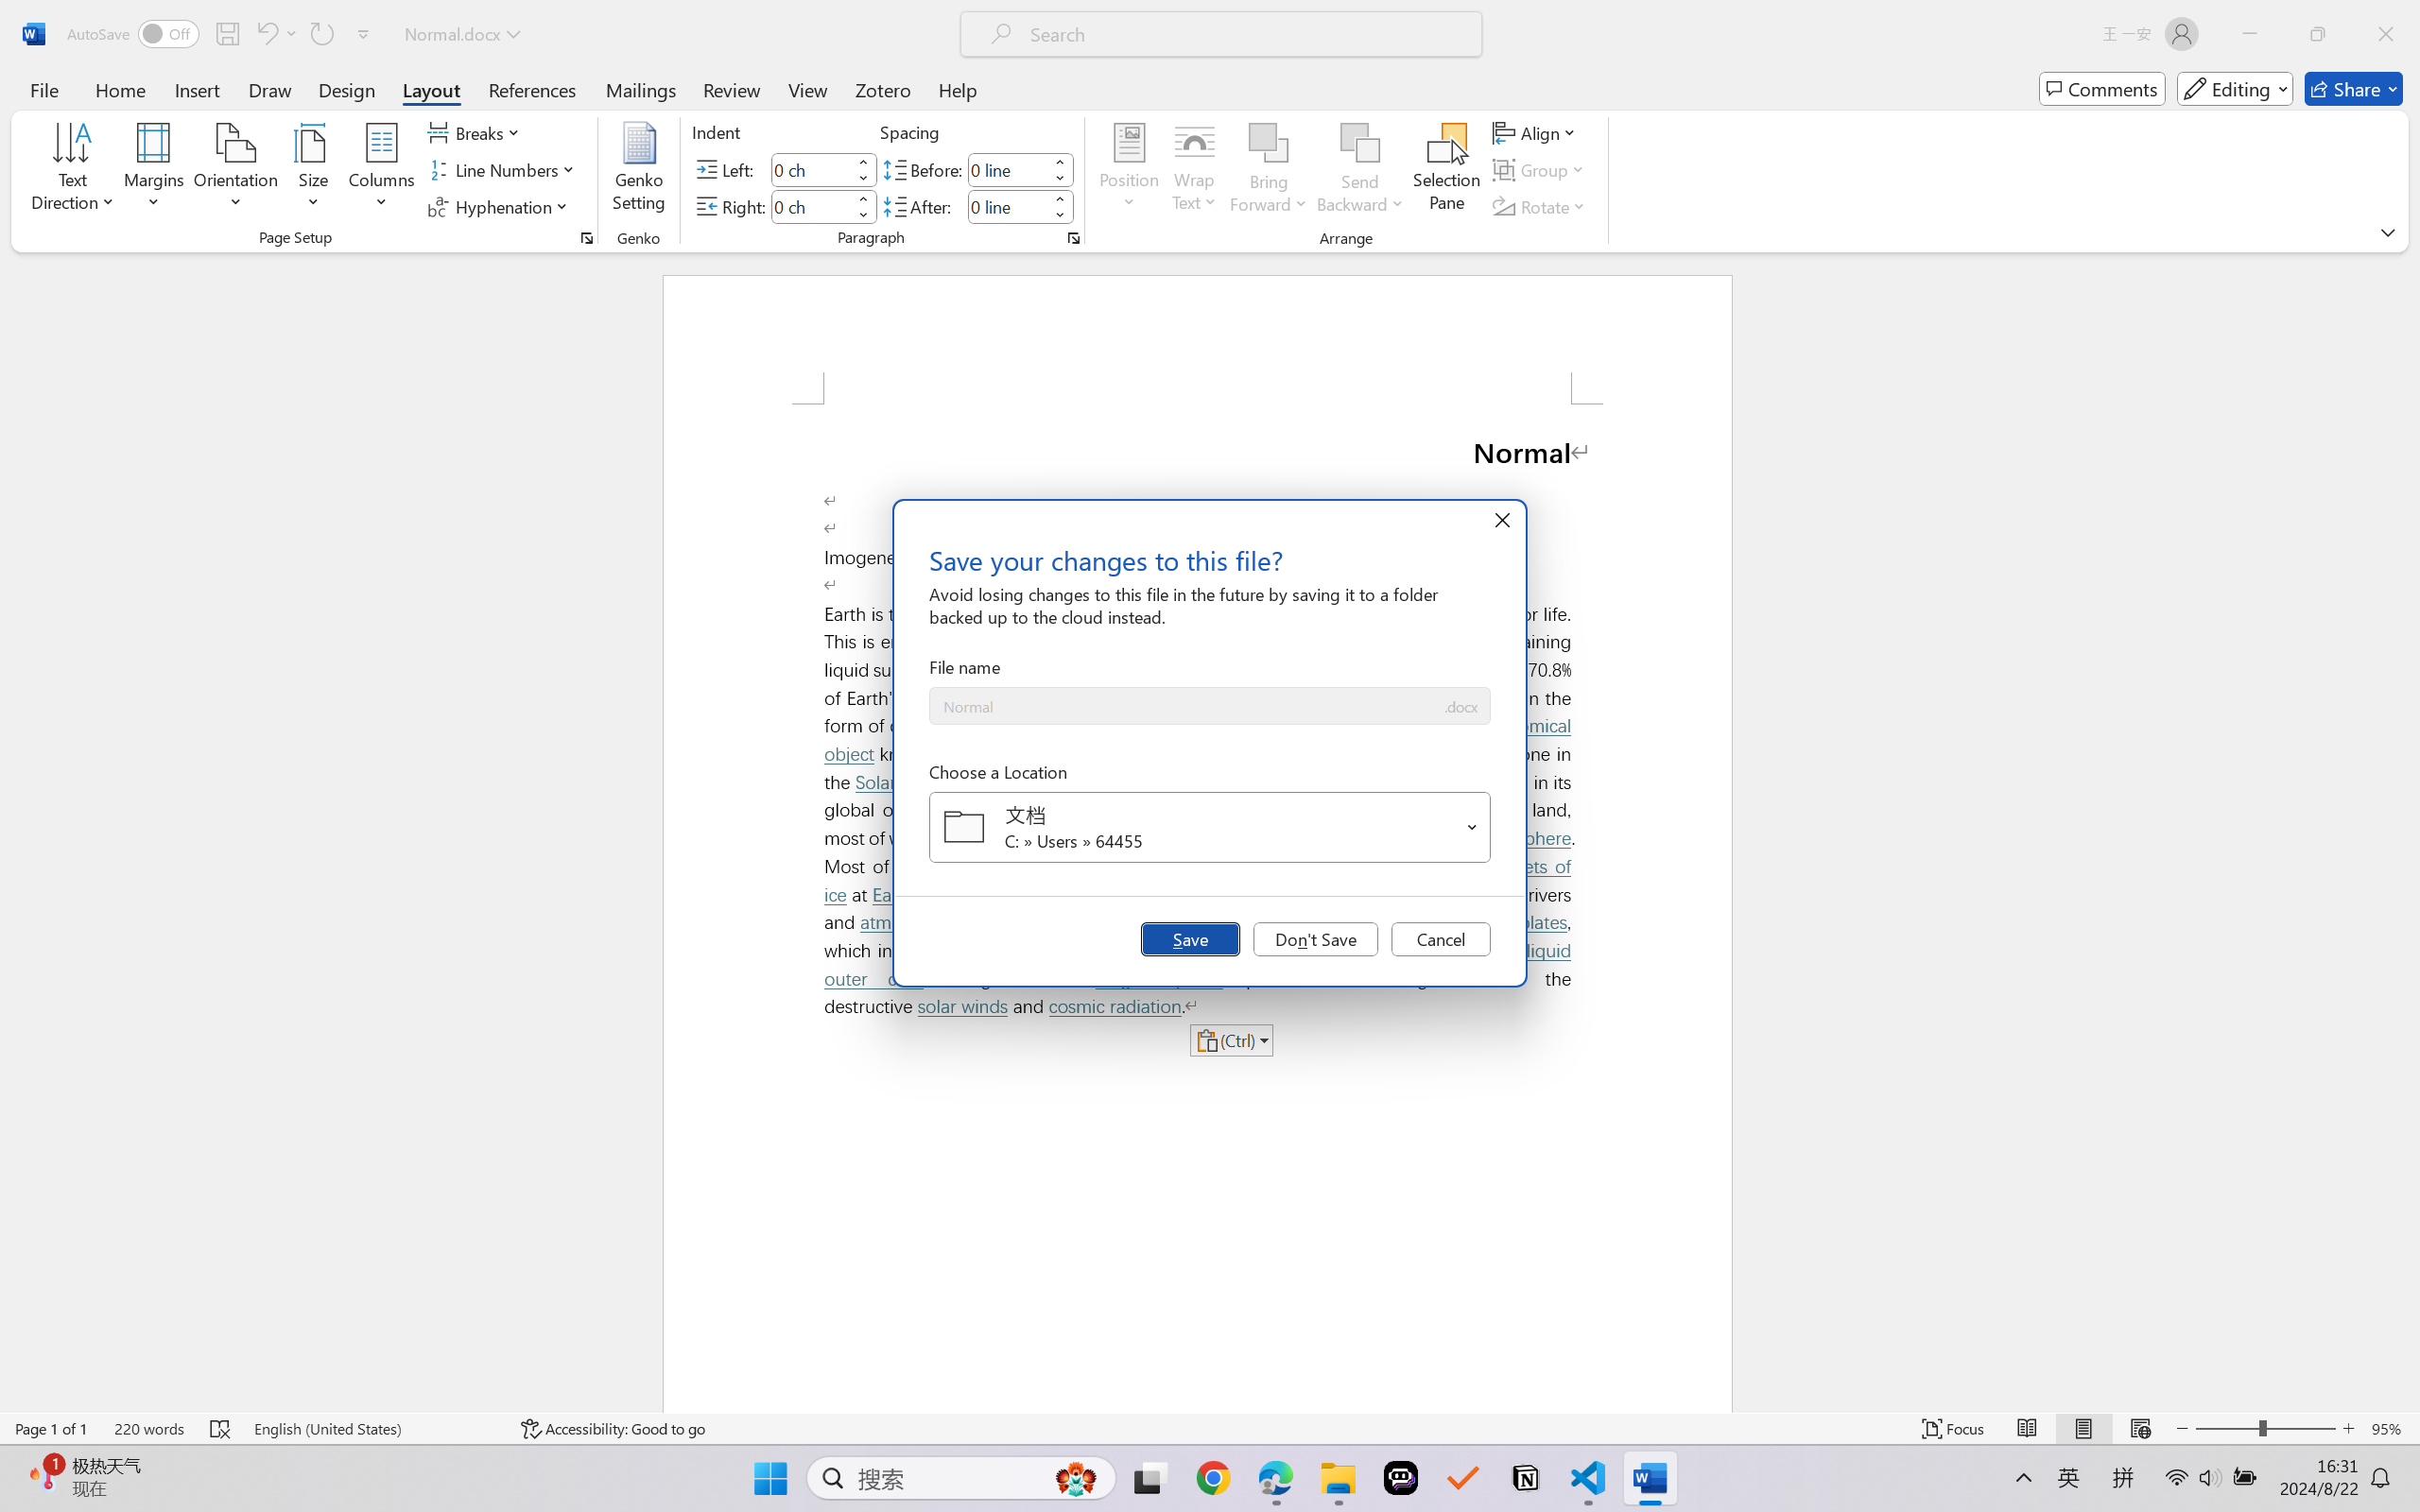 This screenshot has width=2420, height=1512. Describe the element at coordinates (1361, 170) in the screenshot. I see `Send Backward` at that location.